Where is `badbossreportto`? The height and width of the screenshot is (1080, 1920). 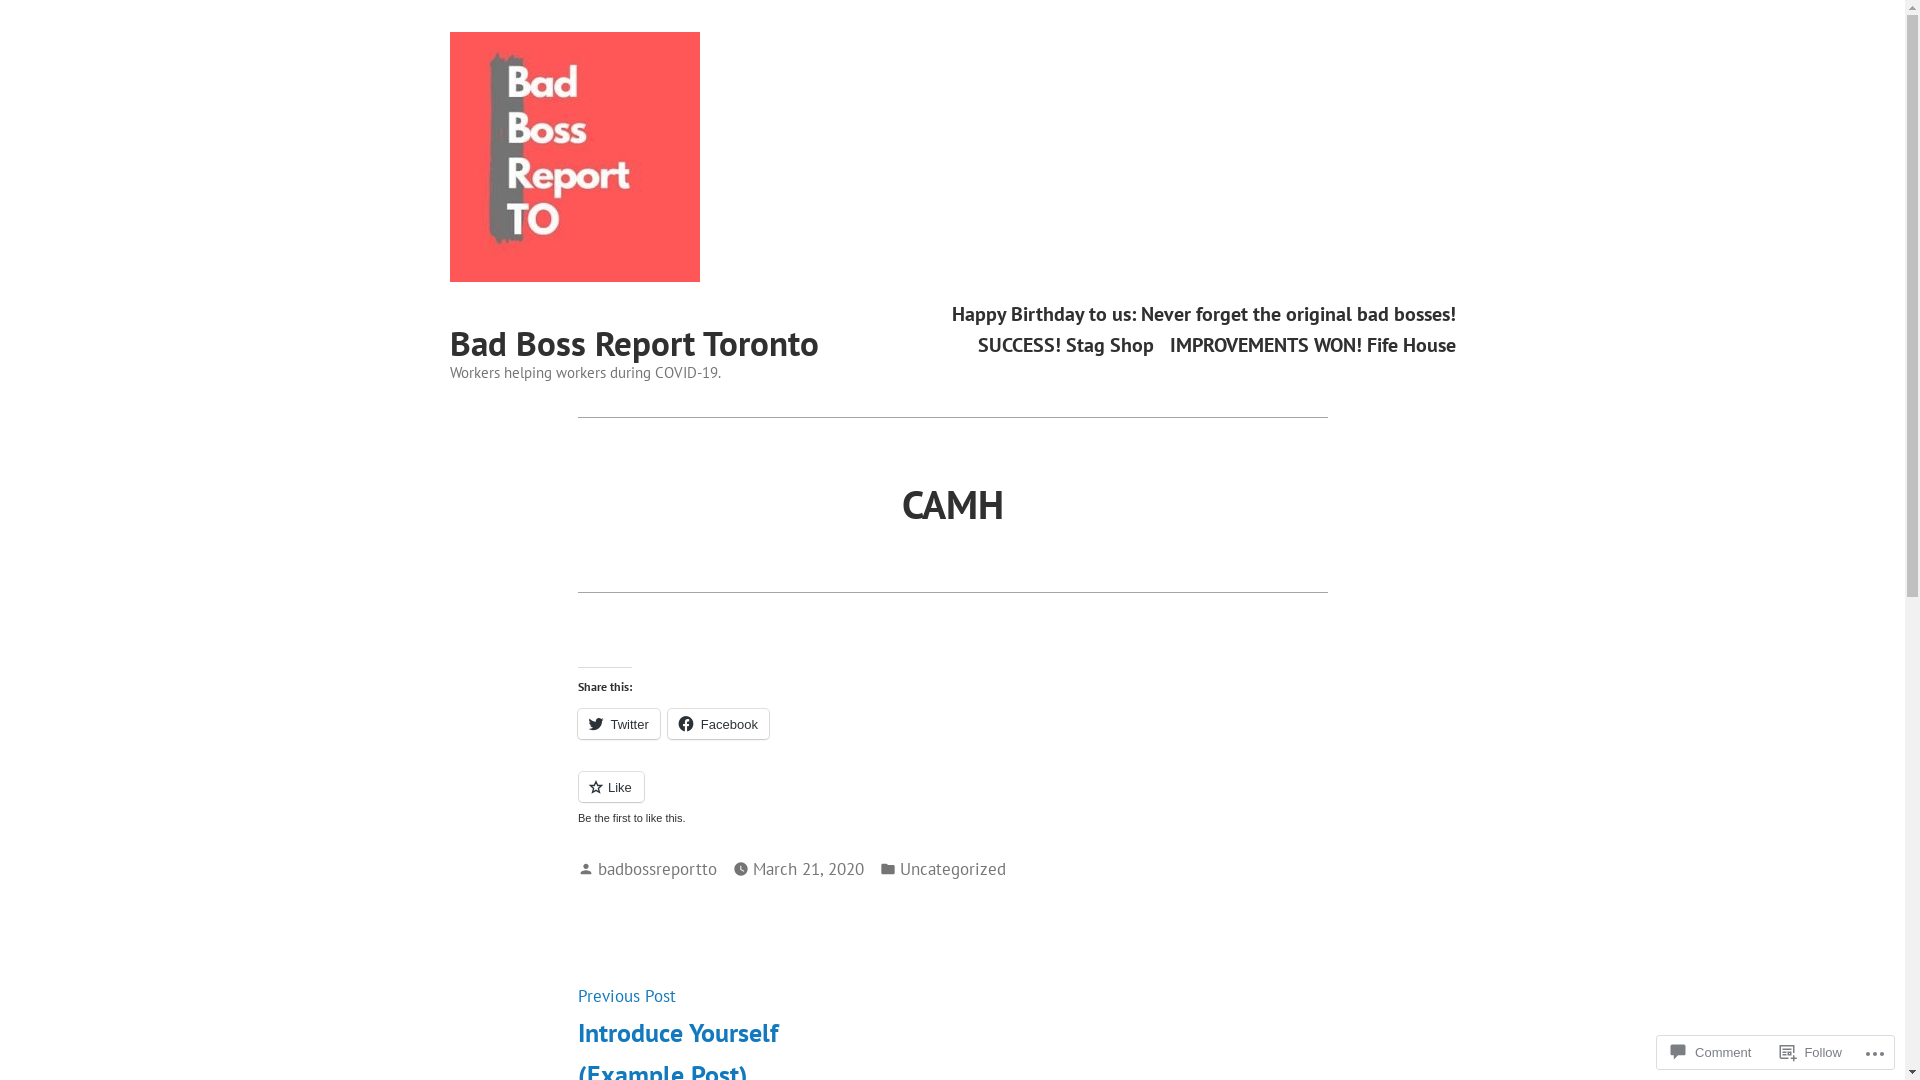 badbossreportto is located at coordinates (658, 868).